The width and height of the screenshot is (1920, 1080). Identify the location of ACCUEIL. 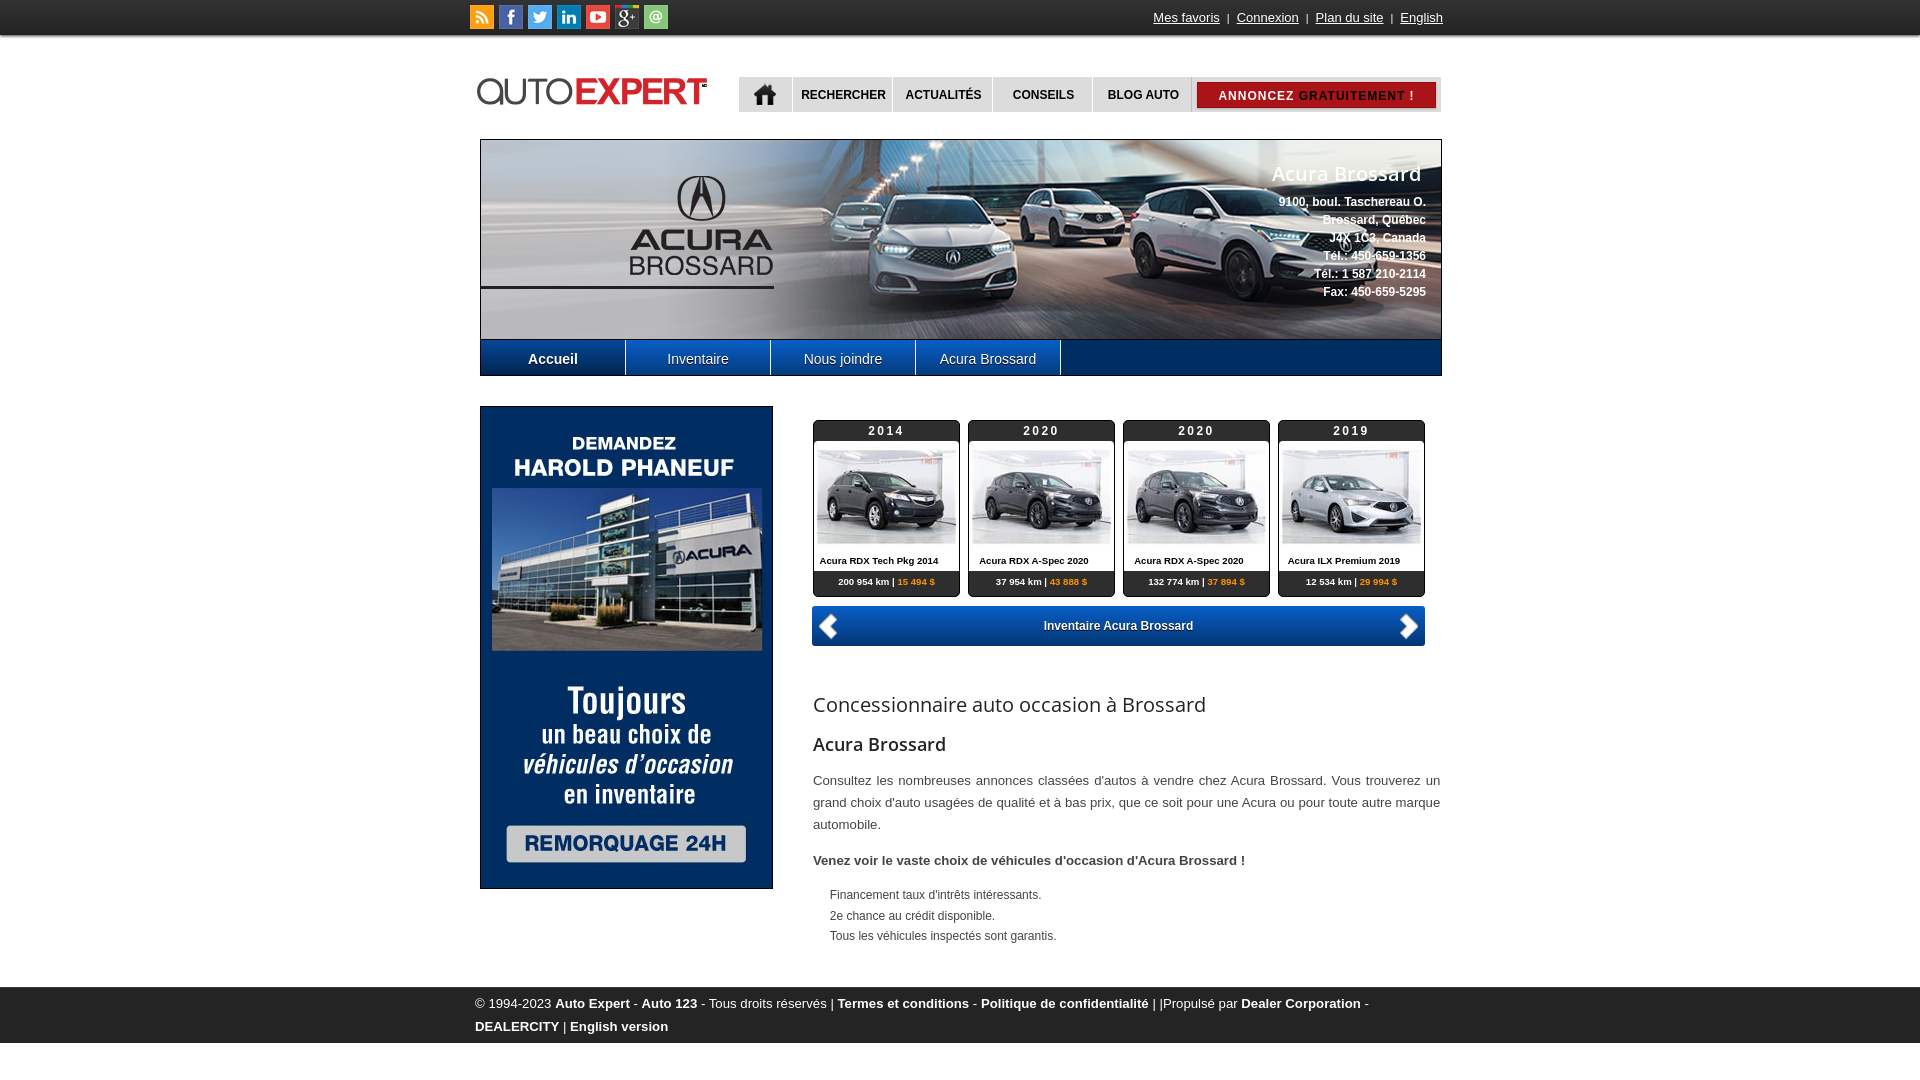
(766, 94).